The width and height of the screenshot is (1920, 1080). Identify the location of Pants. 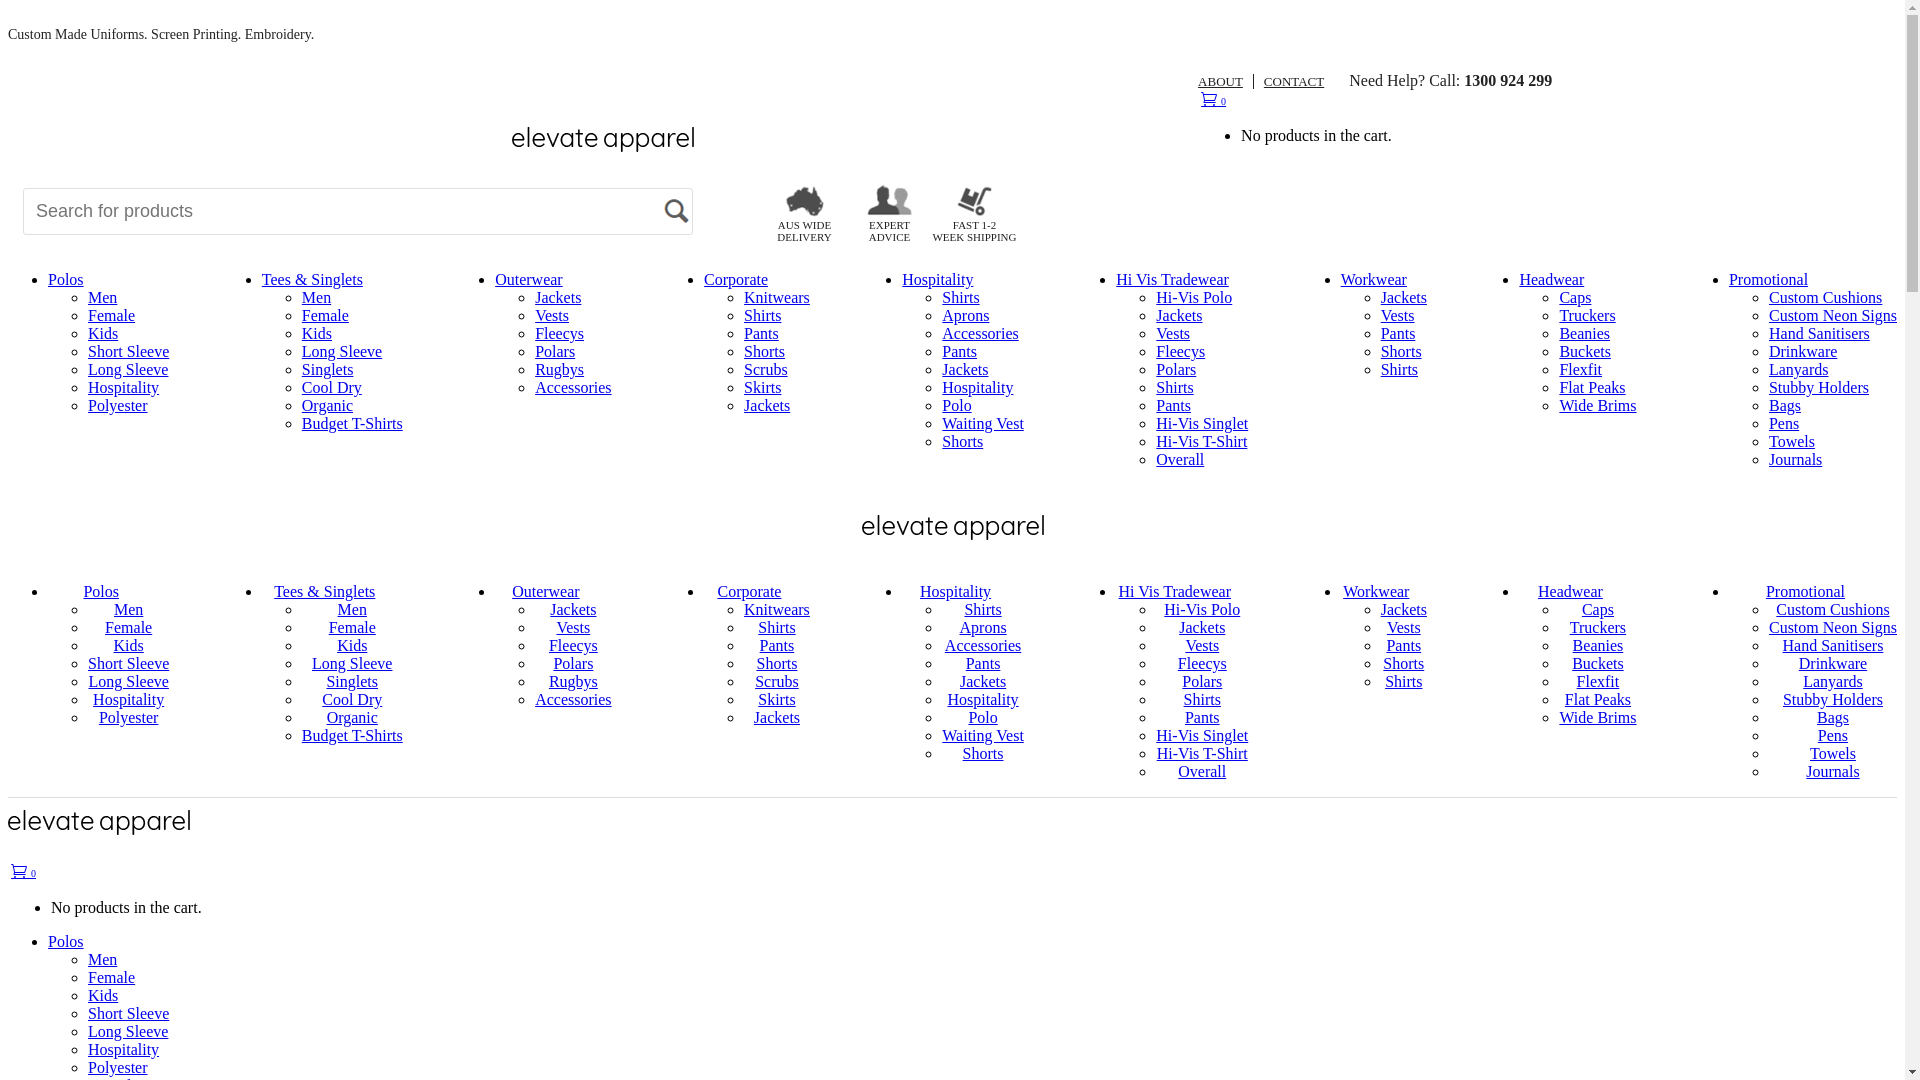
(984, 664).